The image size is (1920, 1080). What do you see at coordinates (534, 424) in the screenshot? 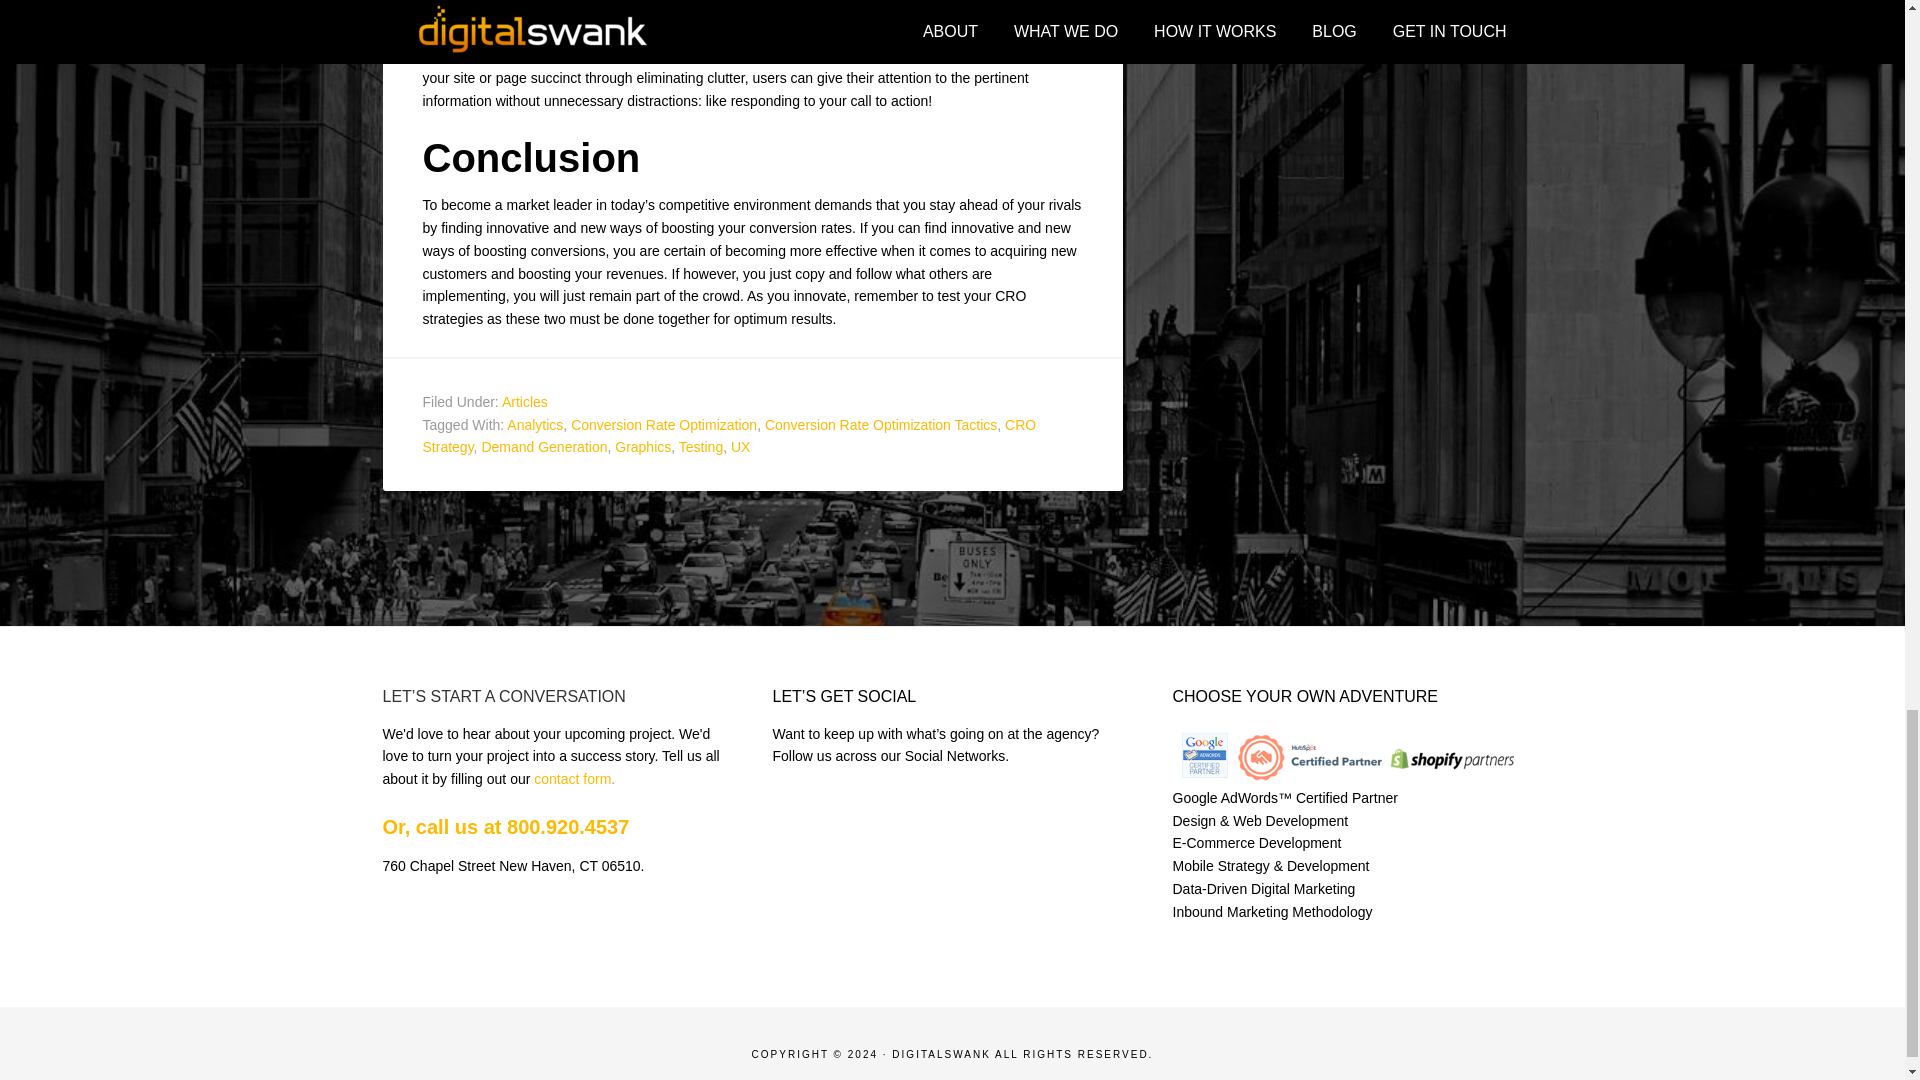
I see `Analytics` at bounding box center [534, 424].